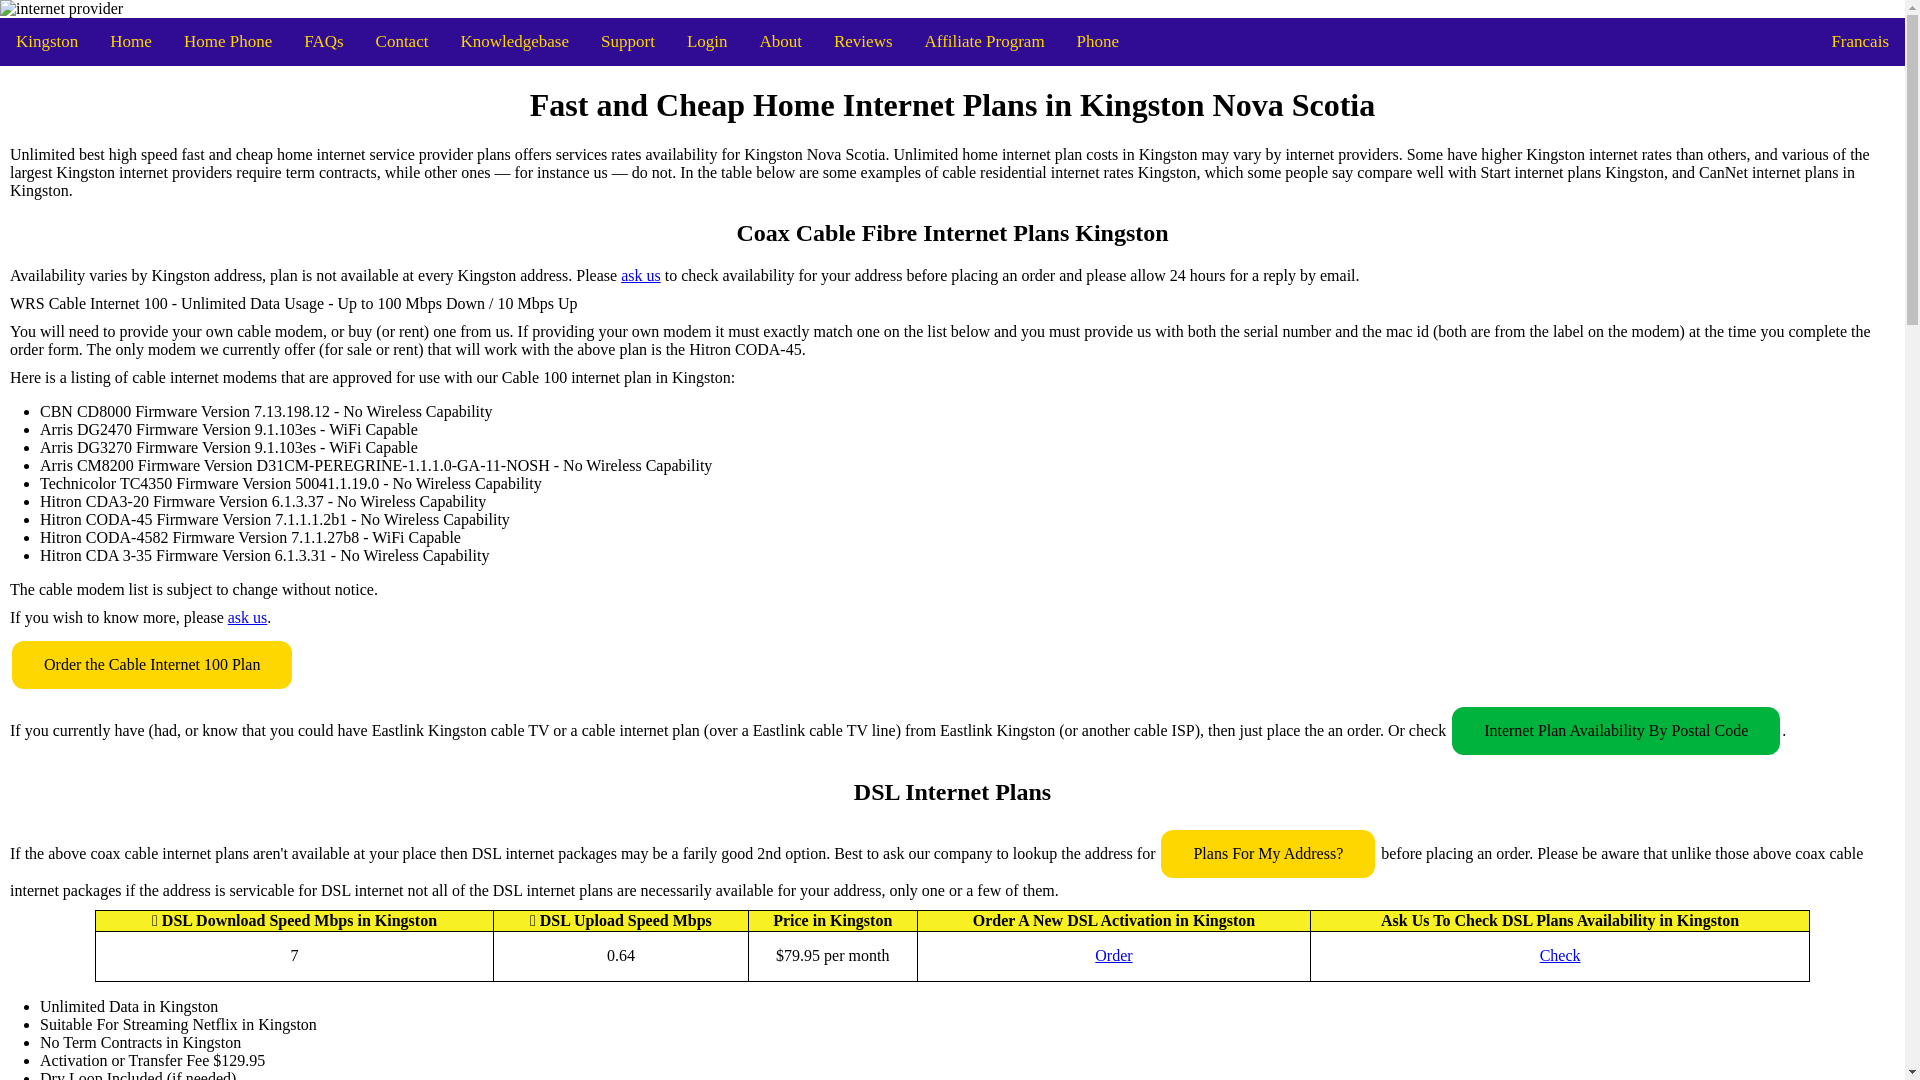 Image resolution: width=1920 pixels, height=1080 pixels. What do you see at coordinates (1098, 42) in the screenshot?
I see `Phone` at bounding box center [1098, 42].